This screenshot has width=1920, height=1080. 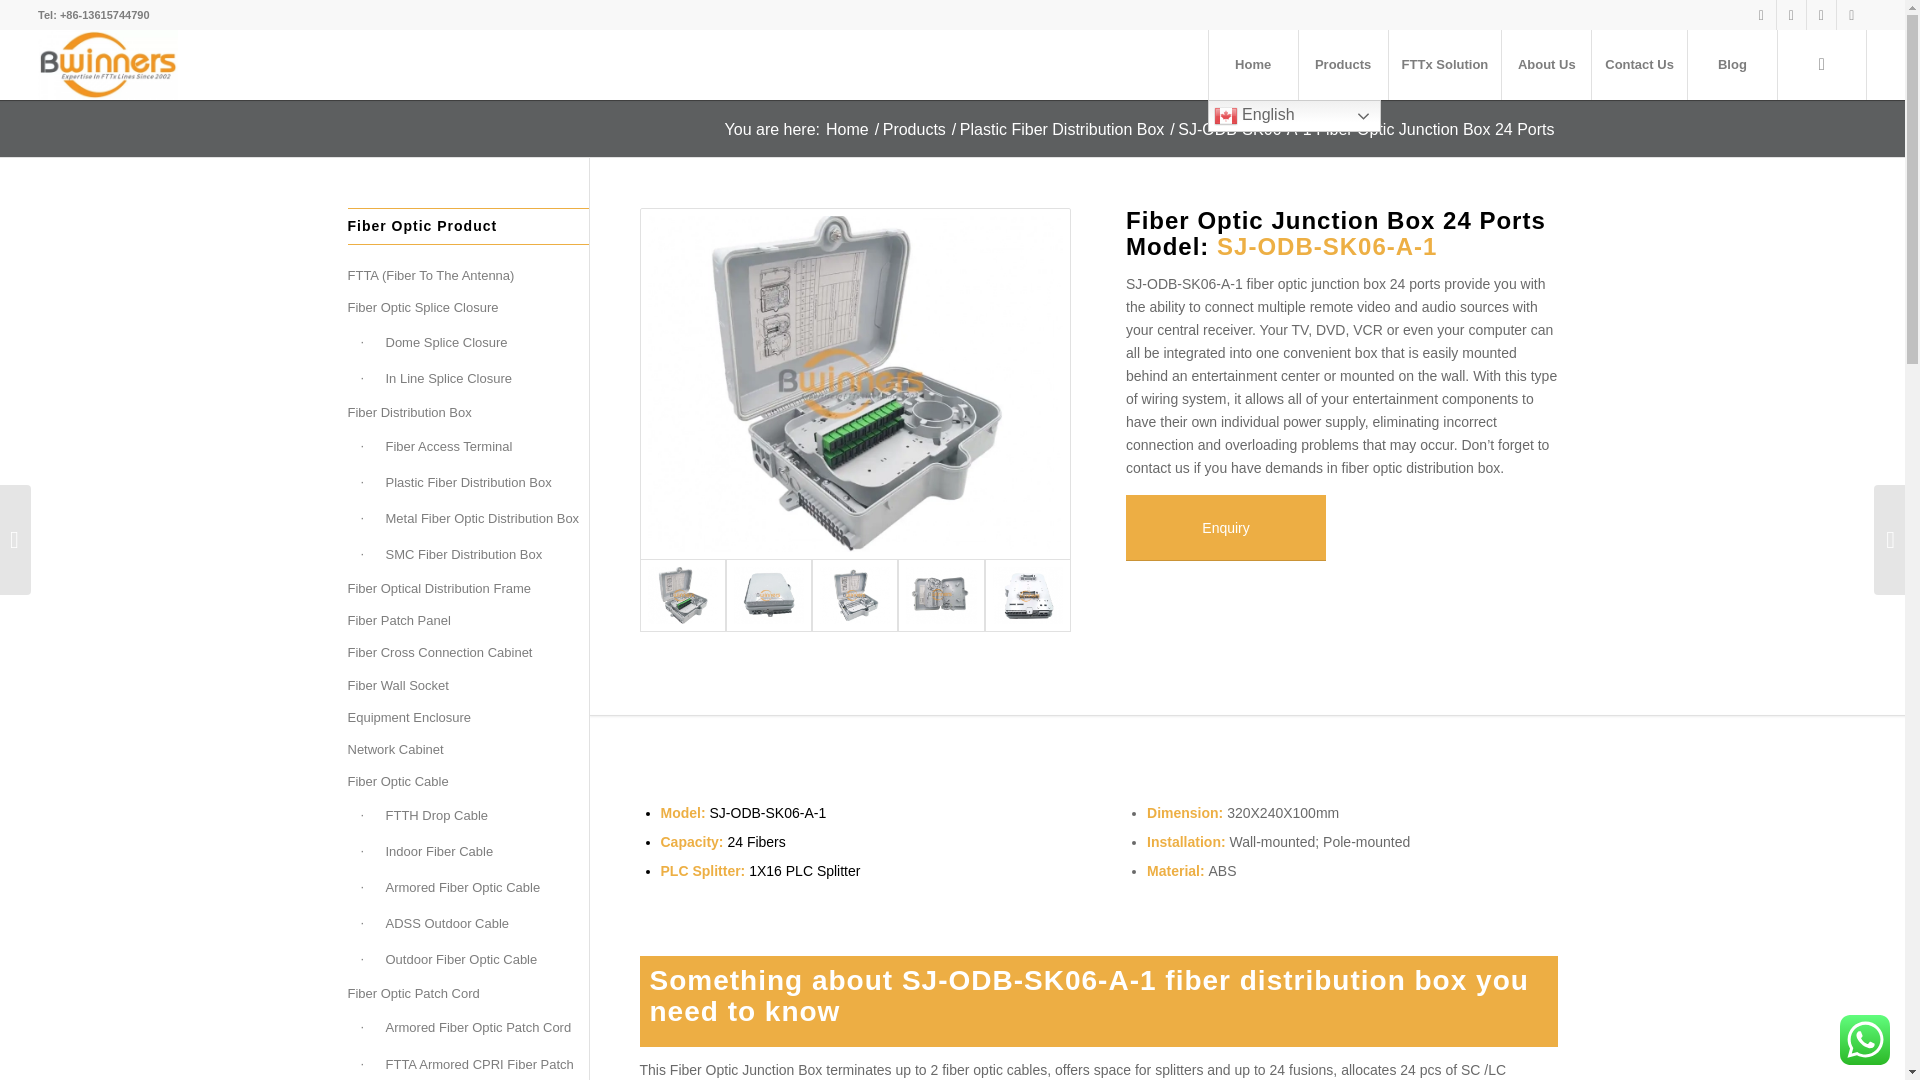 I want to click on FTTx Solution, so click(x=1444, y=65).